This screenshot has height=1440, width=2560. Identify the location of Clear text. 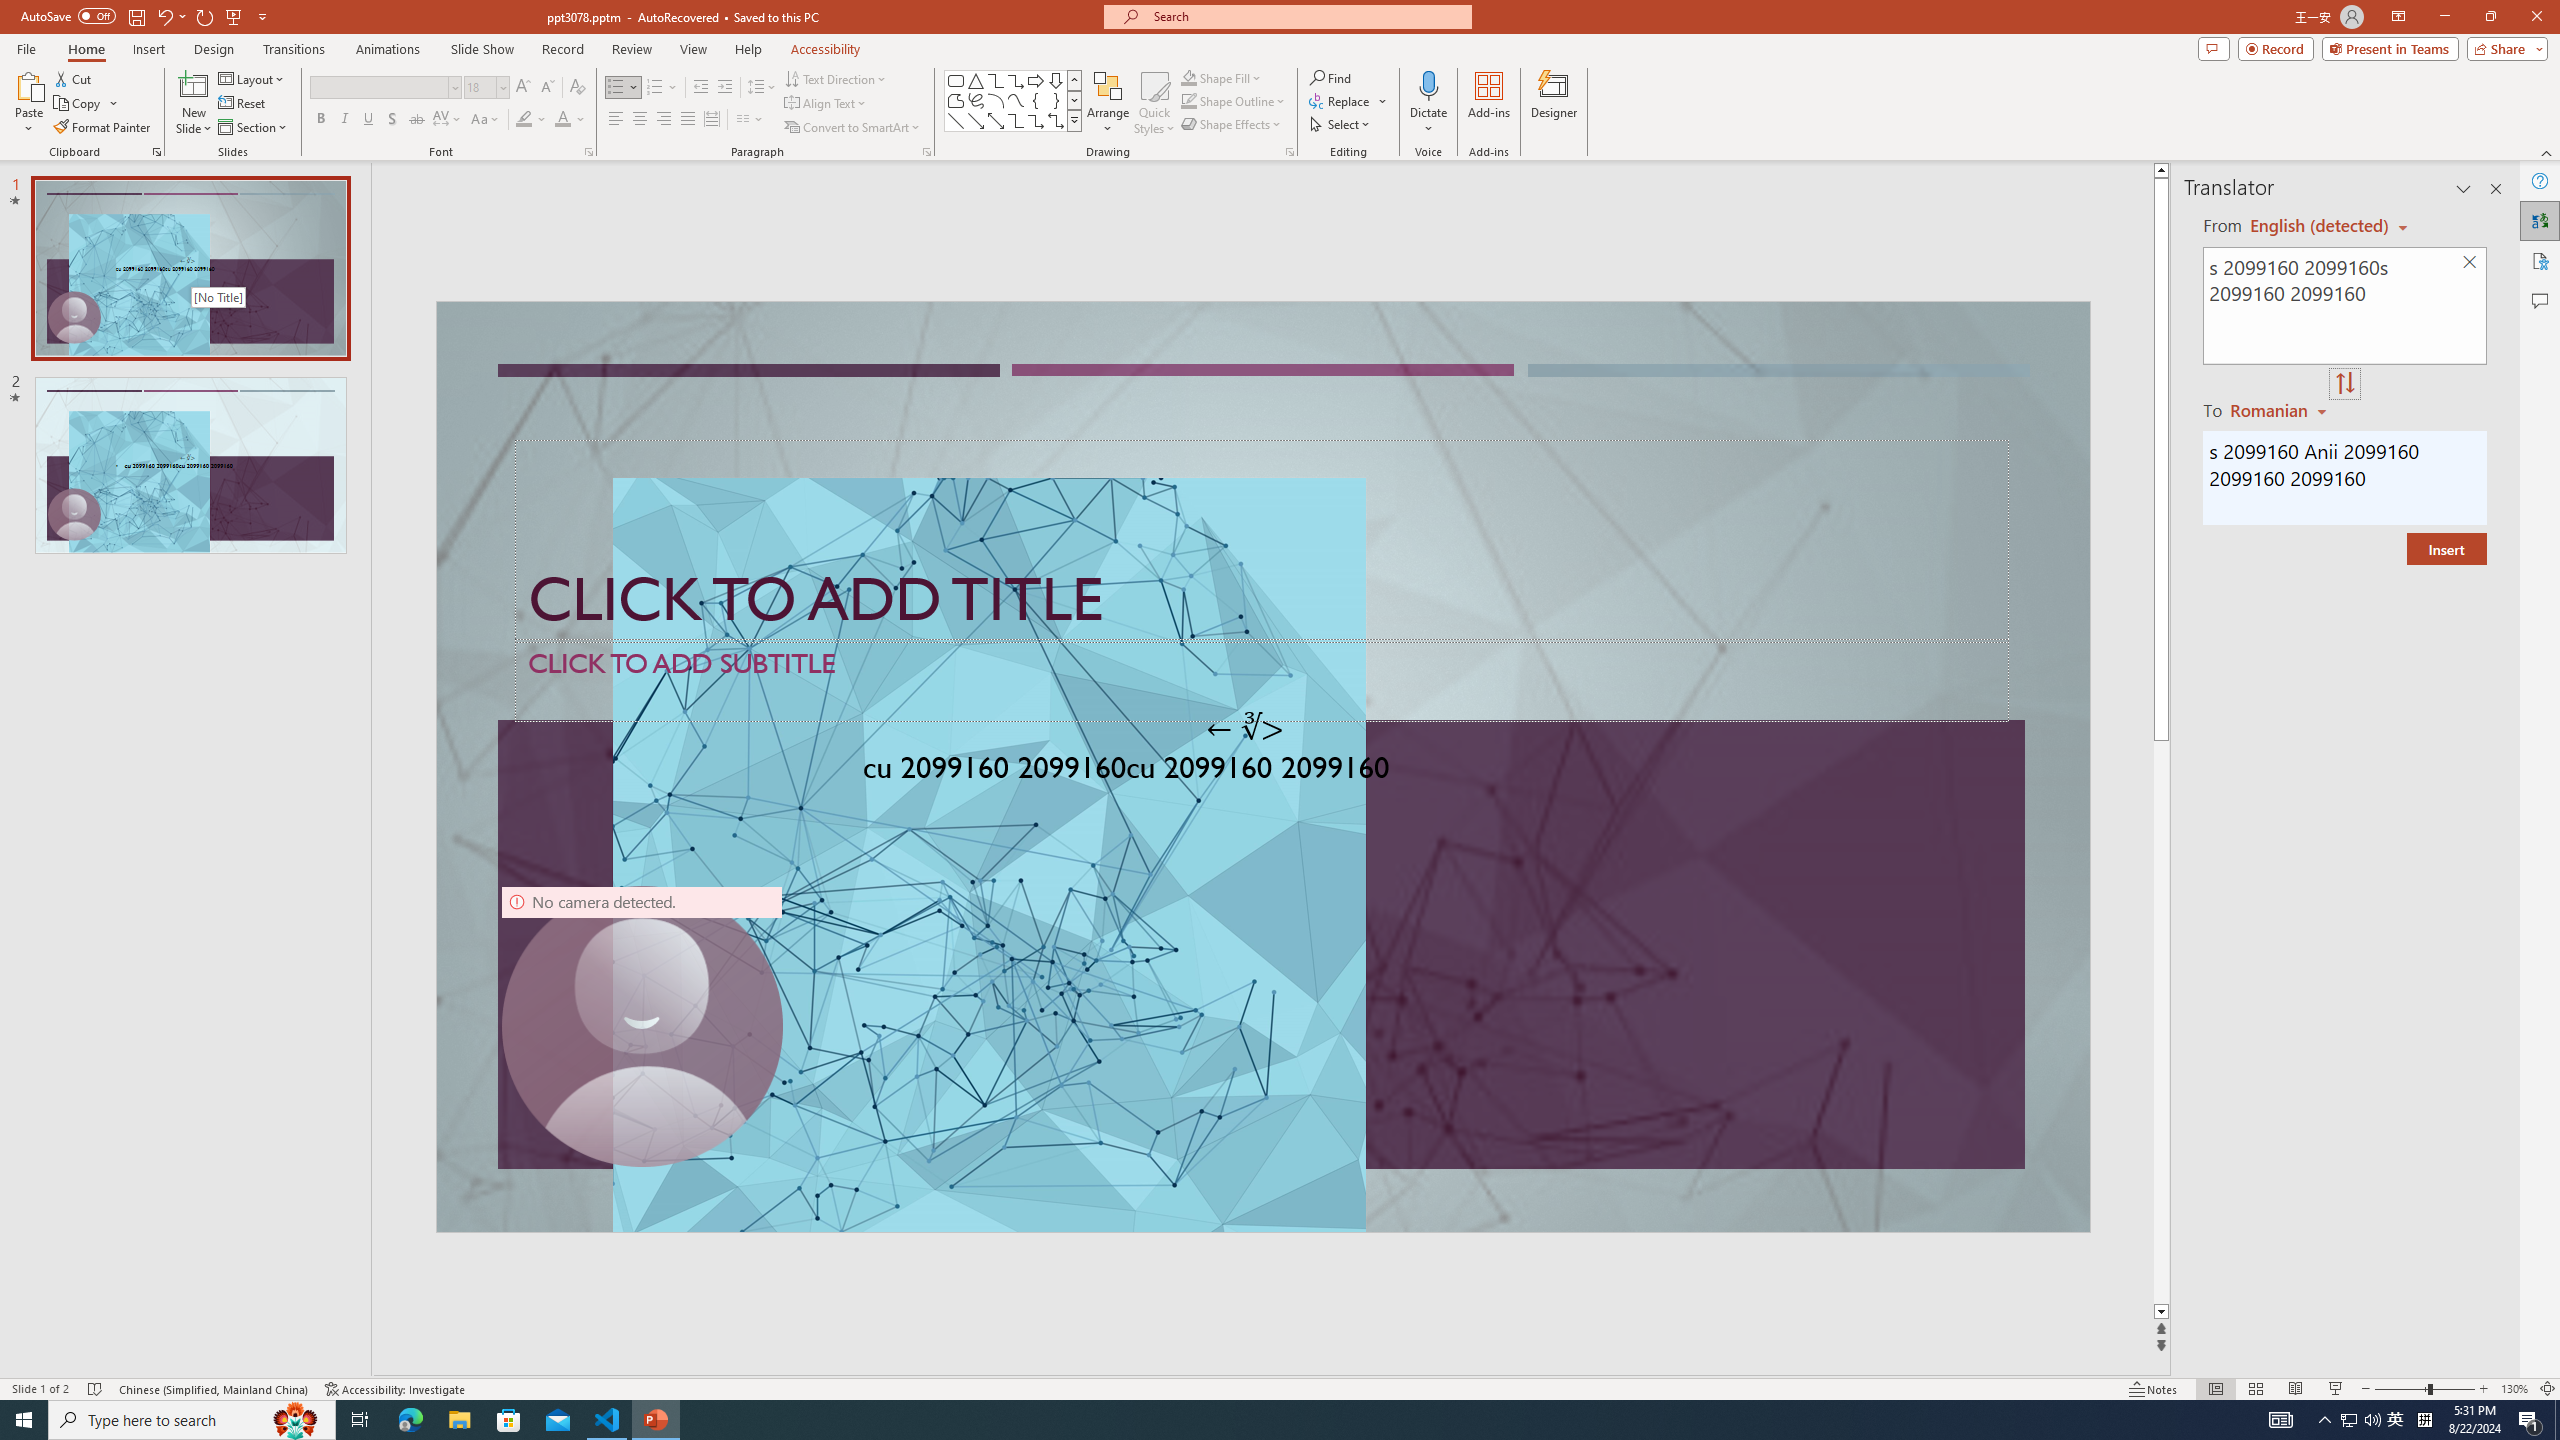
(2470, 263).